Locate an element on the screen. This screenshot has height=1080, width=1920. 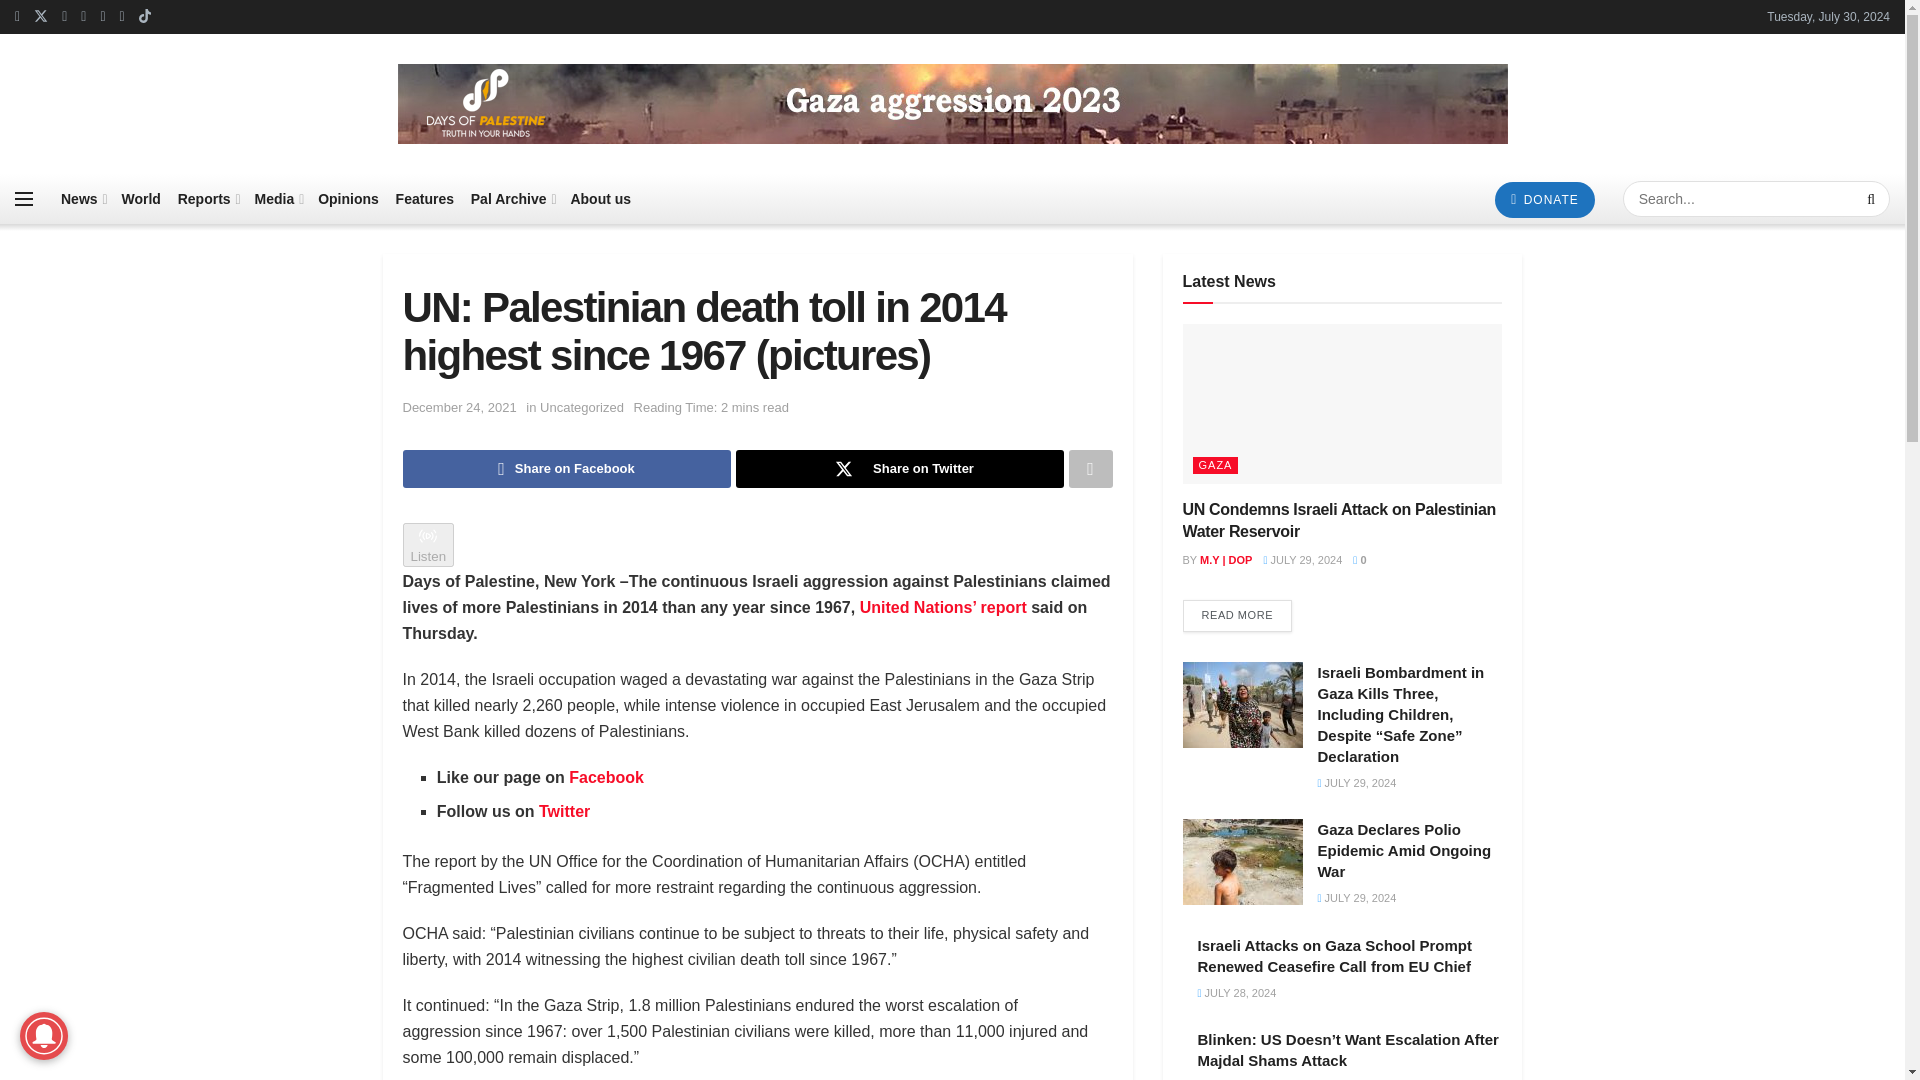
Media is located at coordinates (278, 198).